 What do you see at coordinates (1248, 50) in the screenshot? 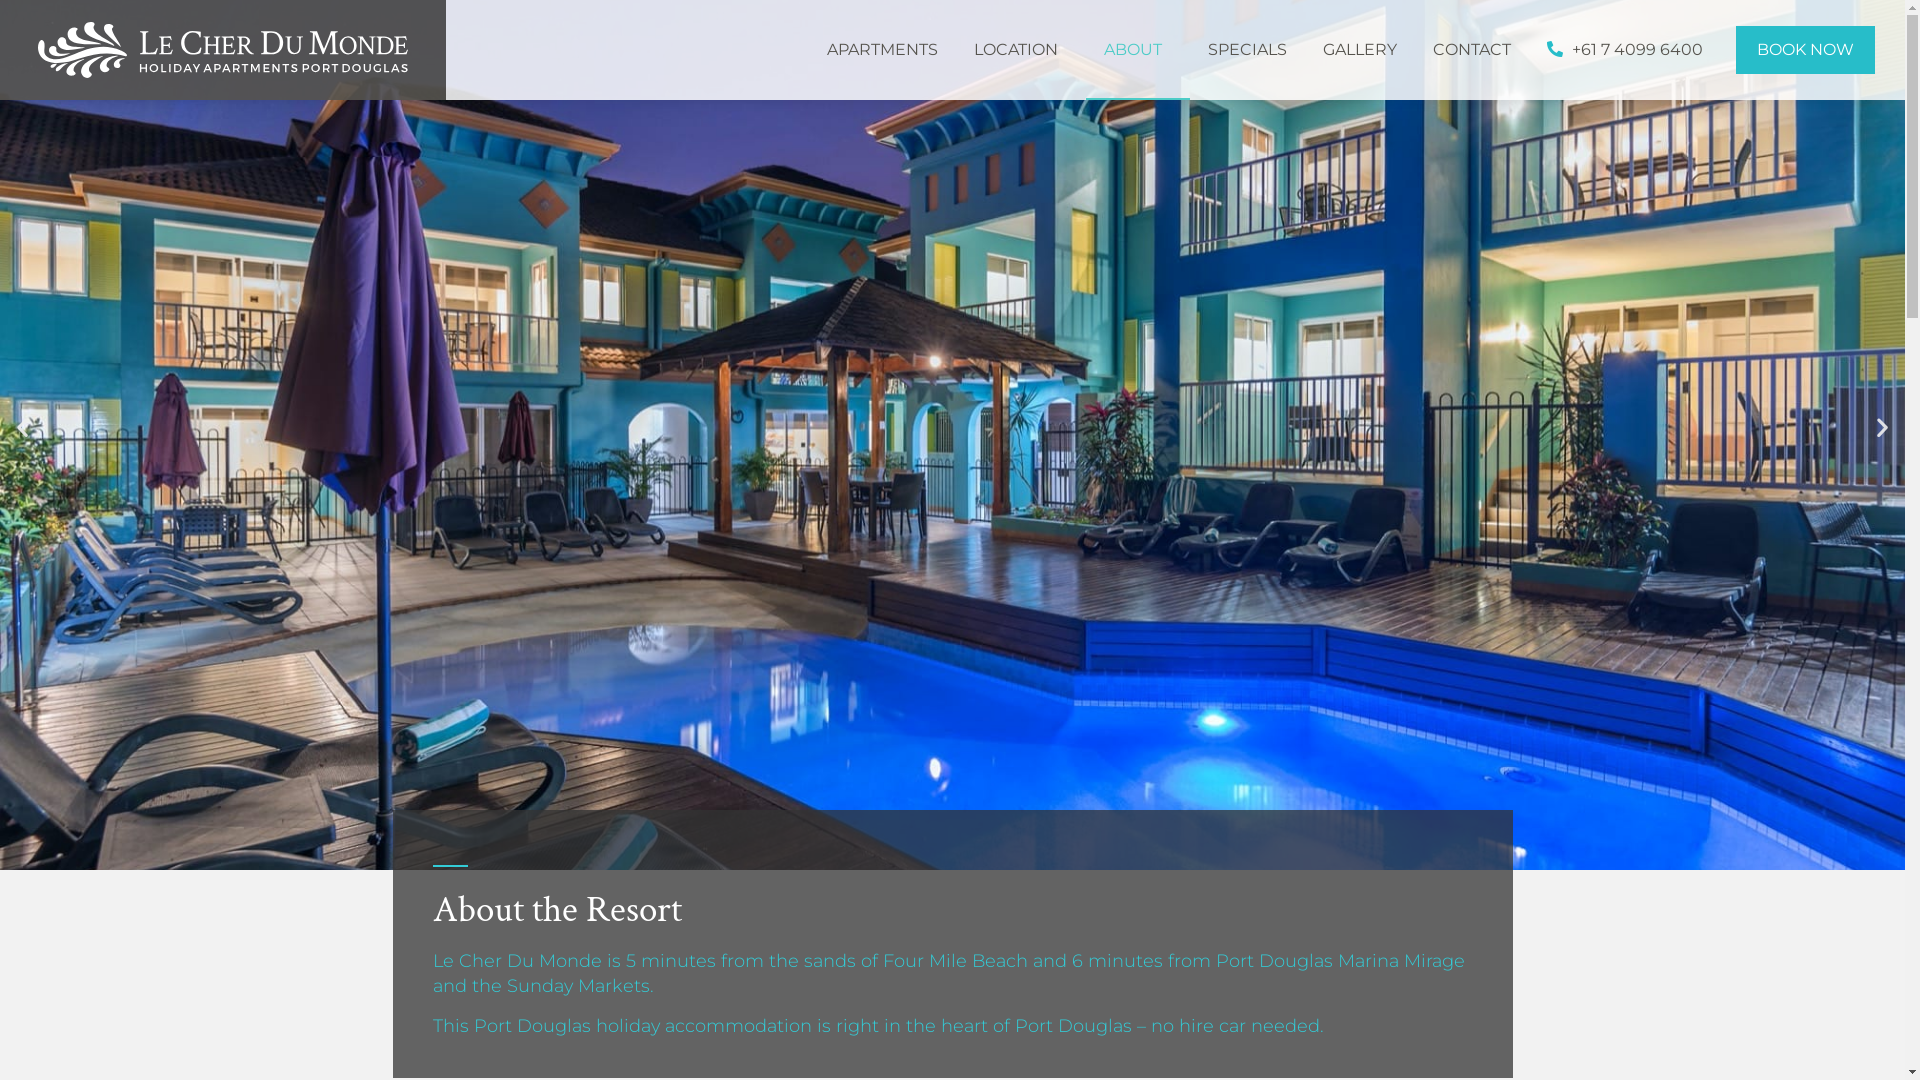
I see `SPECIALS` at bounding box center [1248, 50].